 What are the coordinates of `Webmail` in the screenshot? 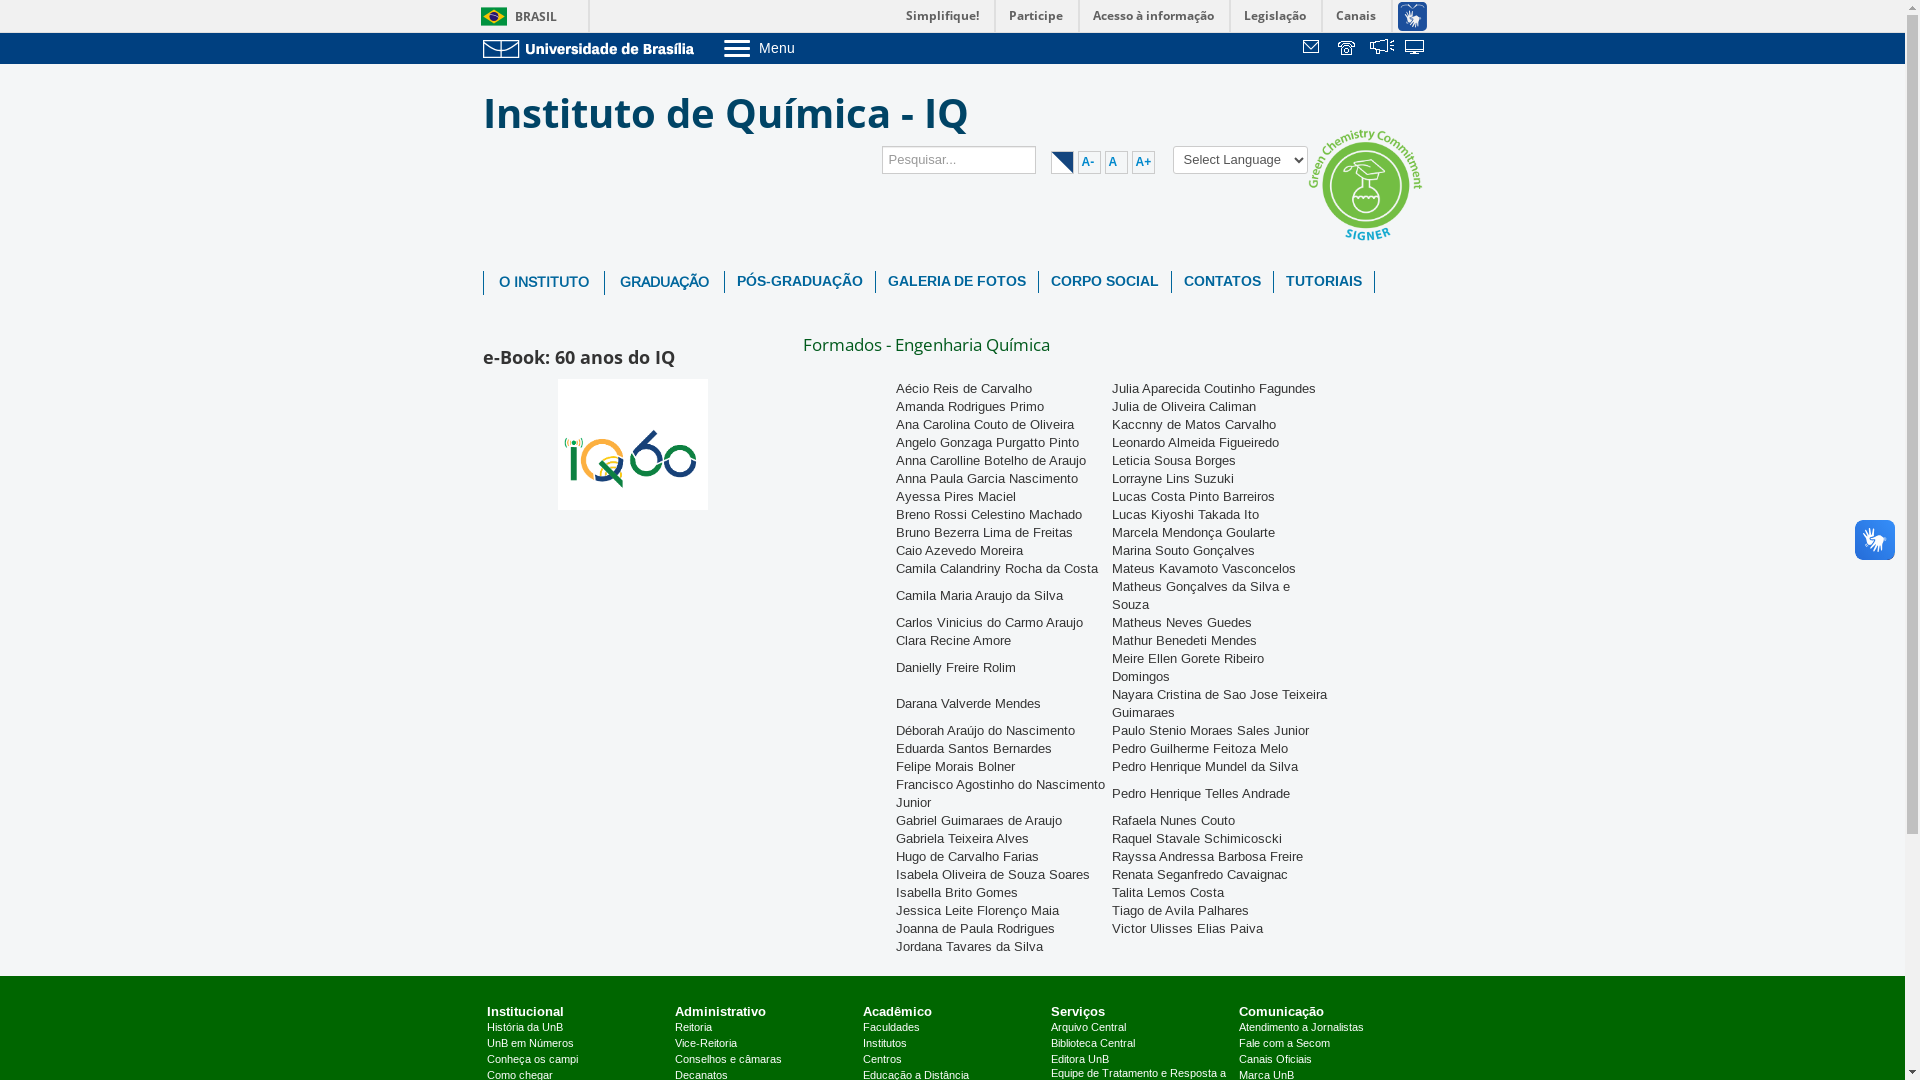 It's located at (1314, 49).